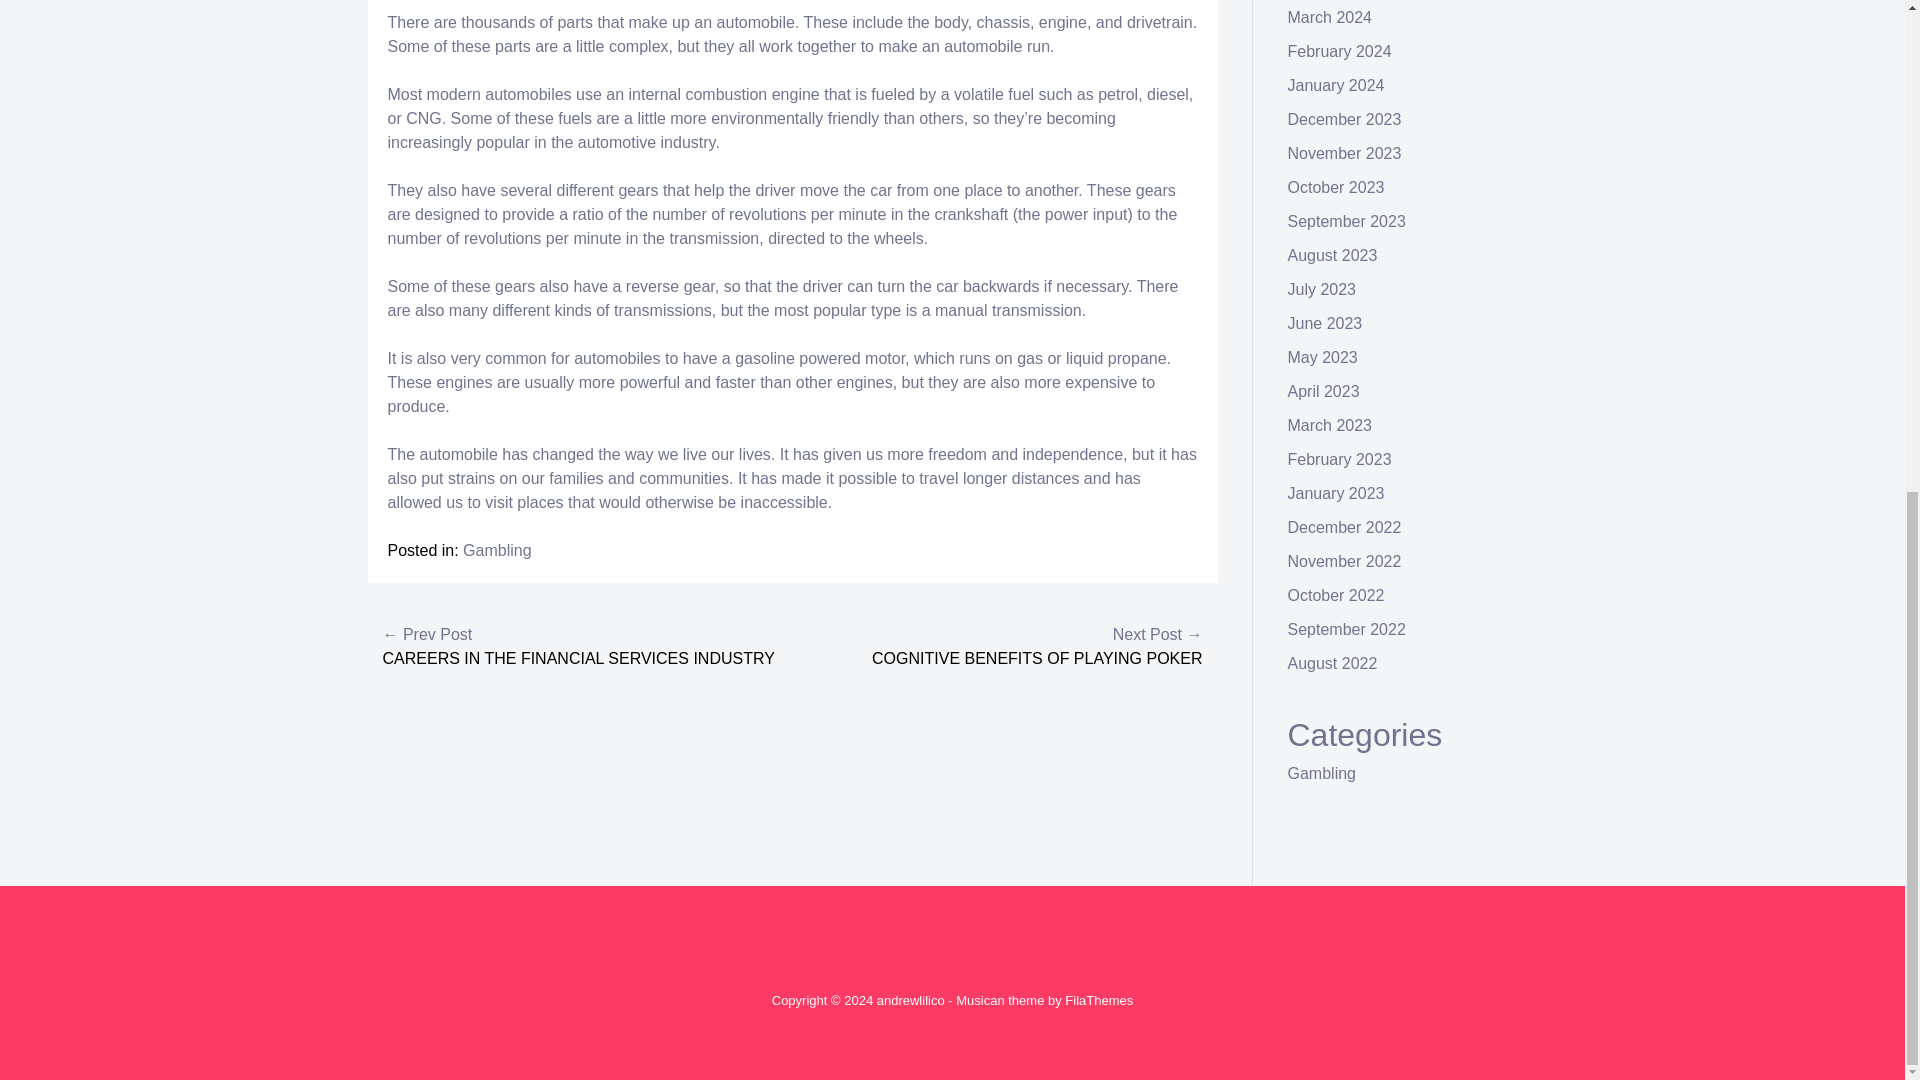 The width and height of the screenshot is (1920, 1080). What do you see at coordinates (1336, 84) in the screenshot?
I see `January 2024` at bounding box center [1336, 84].